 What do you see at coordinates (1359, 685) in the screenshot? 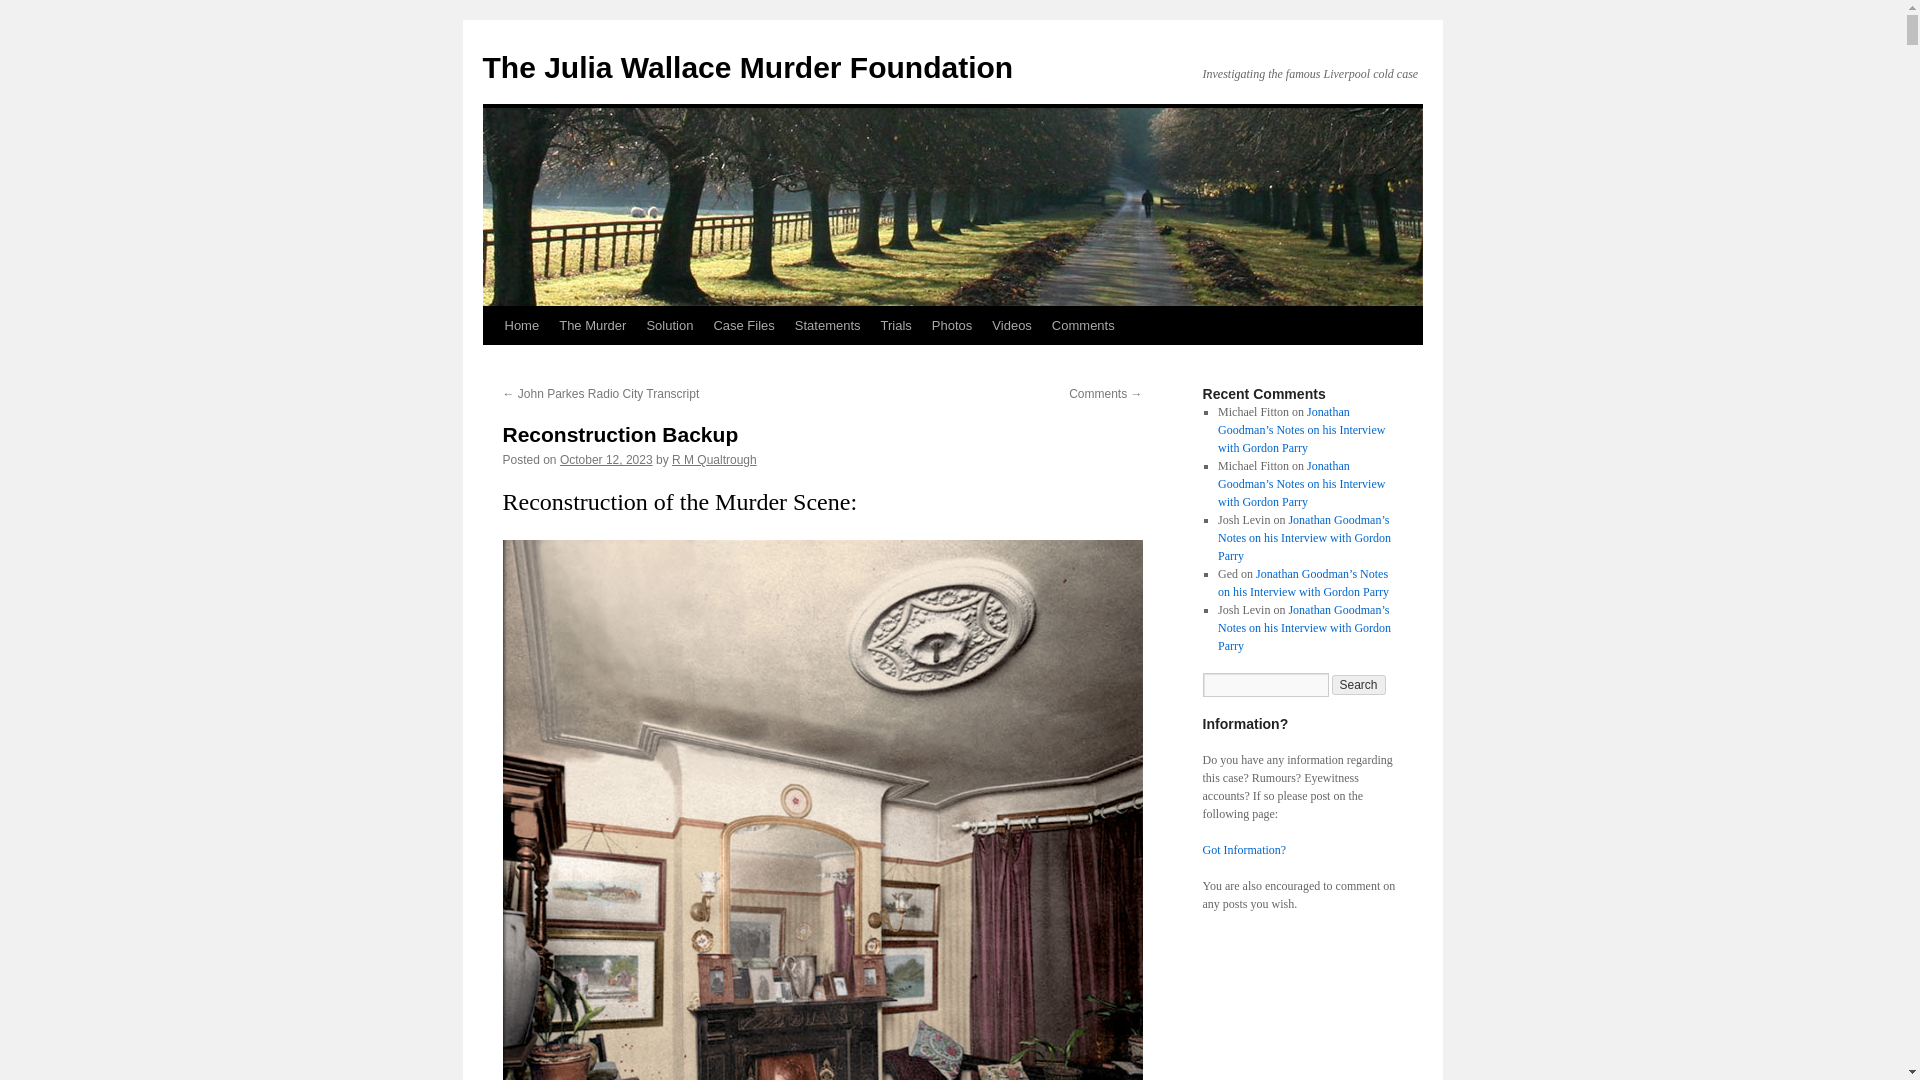
I see `Search` at bounding box center [1359, 685].